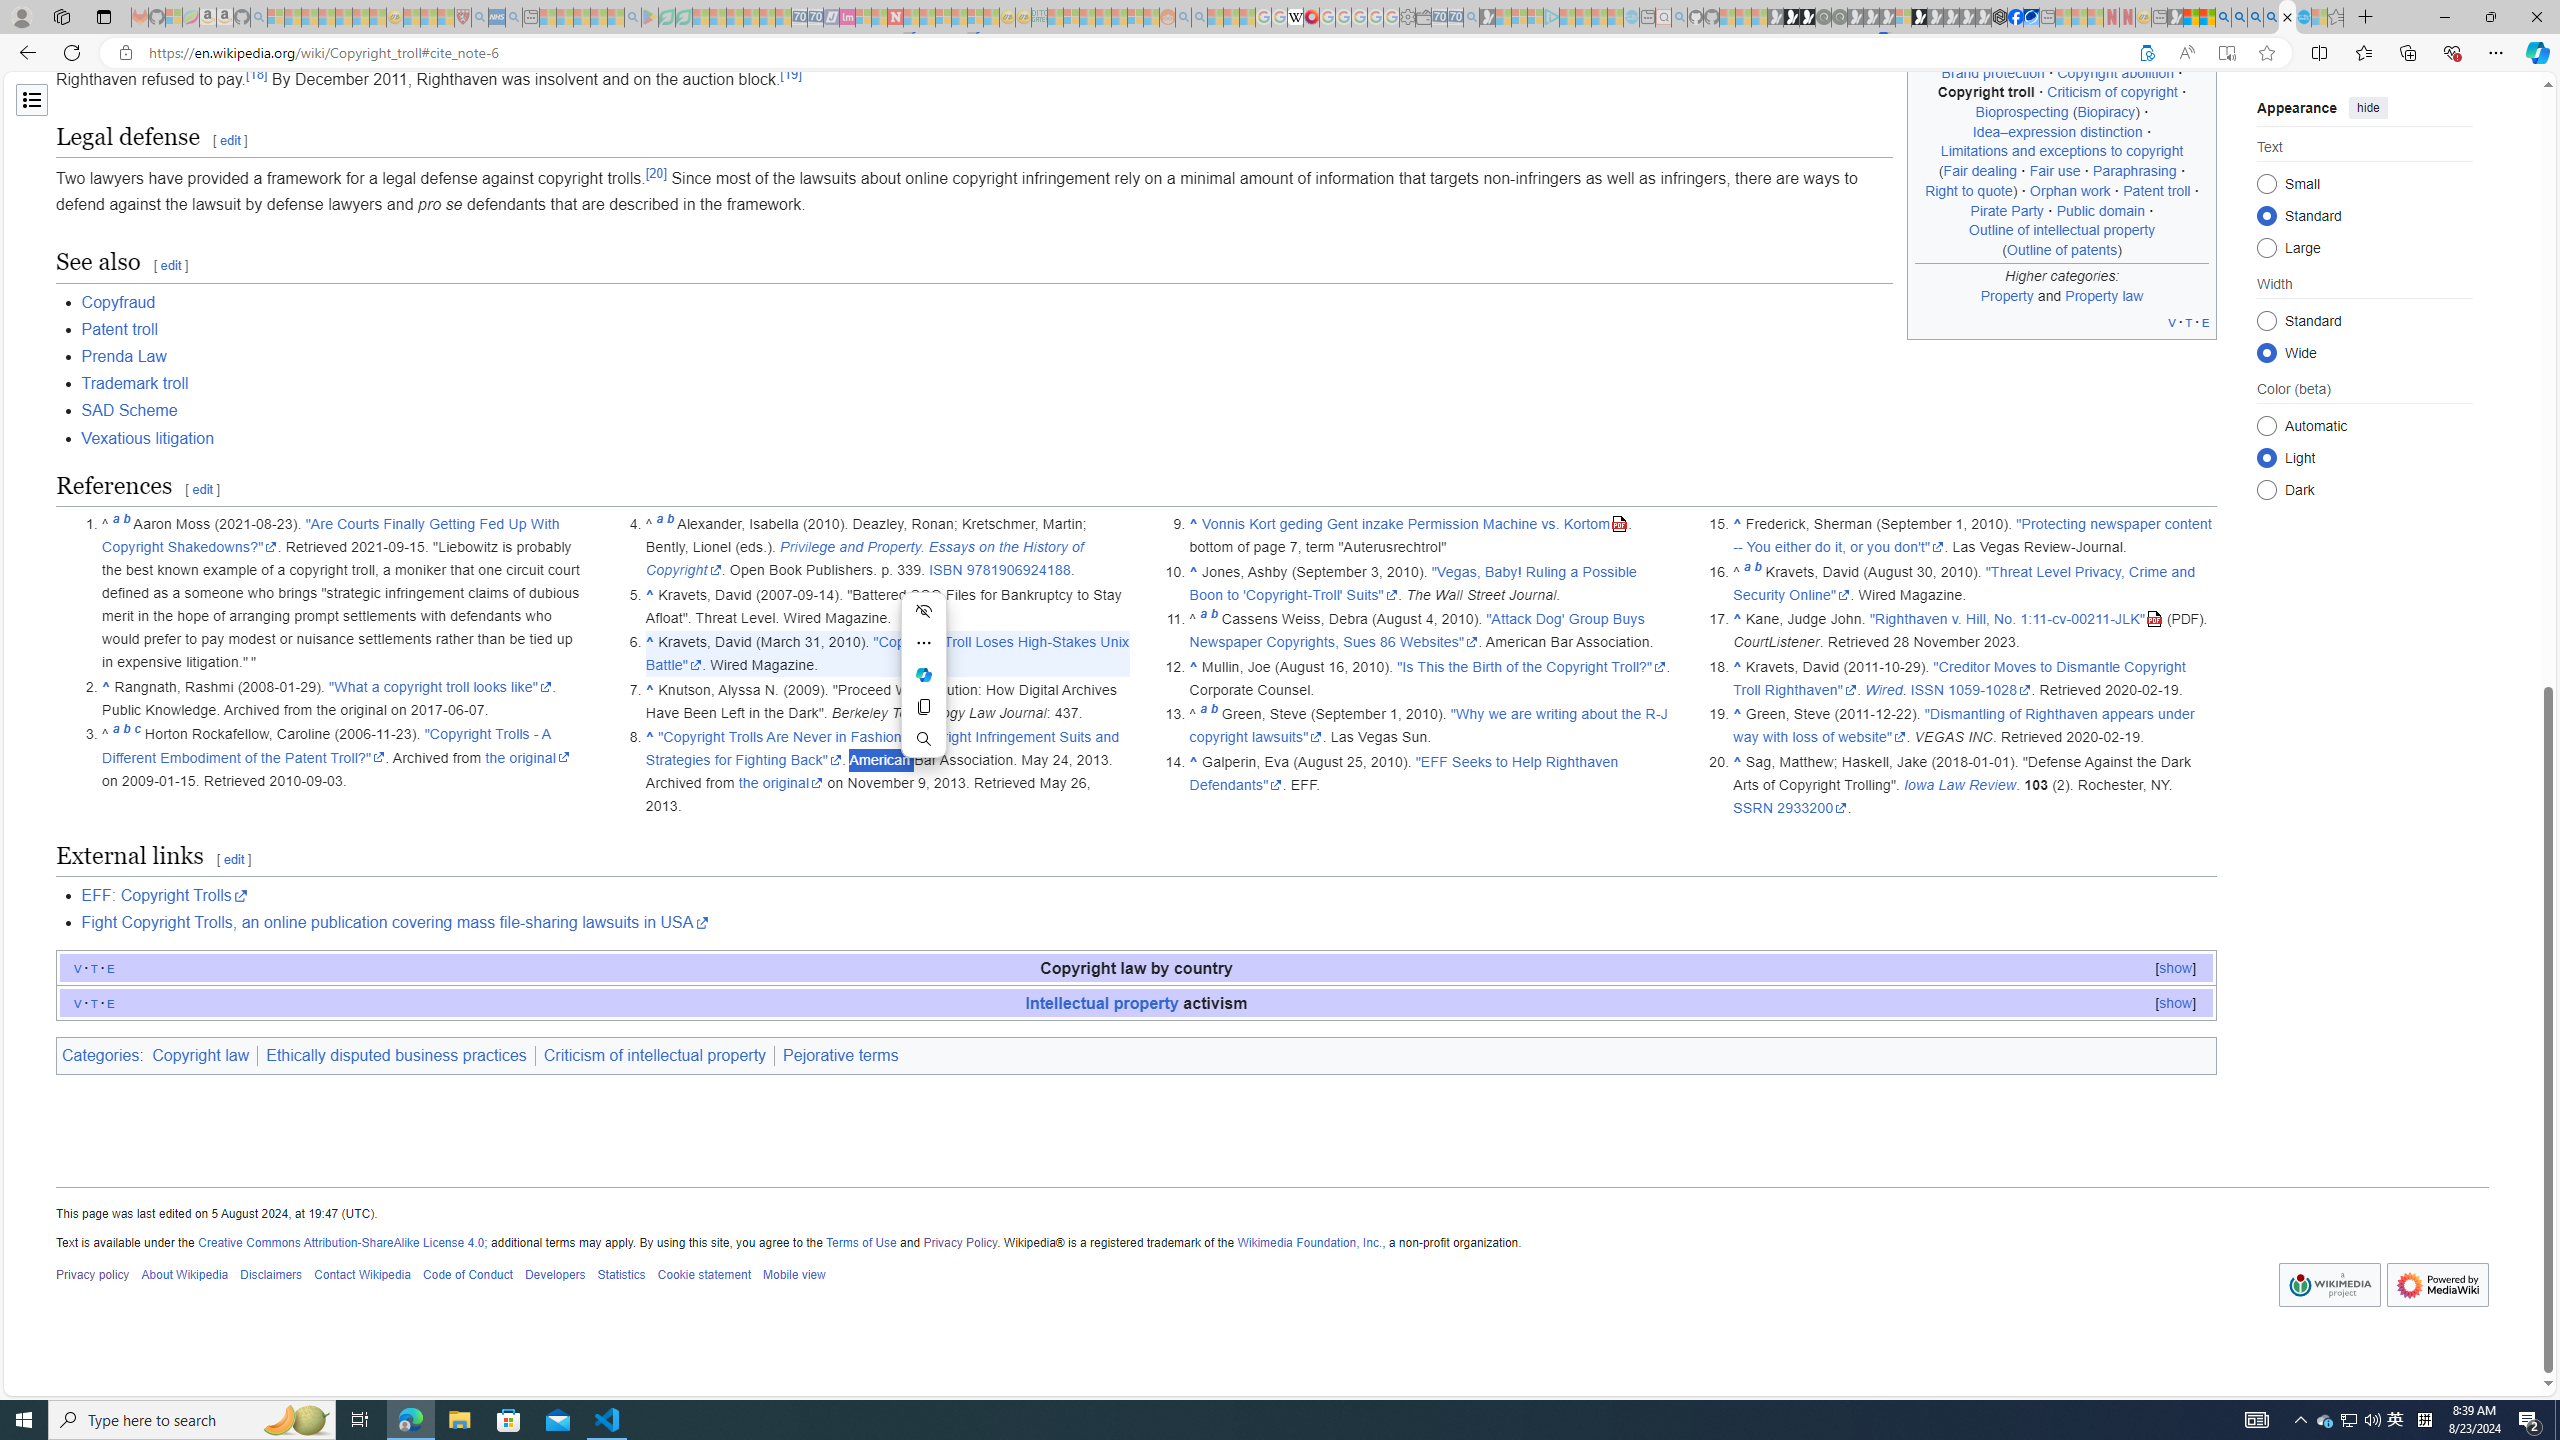 Image resolution: width=2560 pixels, height=1440 pixels. What do you see at coordinates (656, 173) in the screenshot?
I see `[20]` at bounding box center [656, 173].